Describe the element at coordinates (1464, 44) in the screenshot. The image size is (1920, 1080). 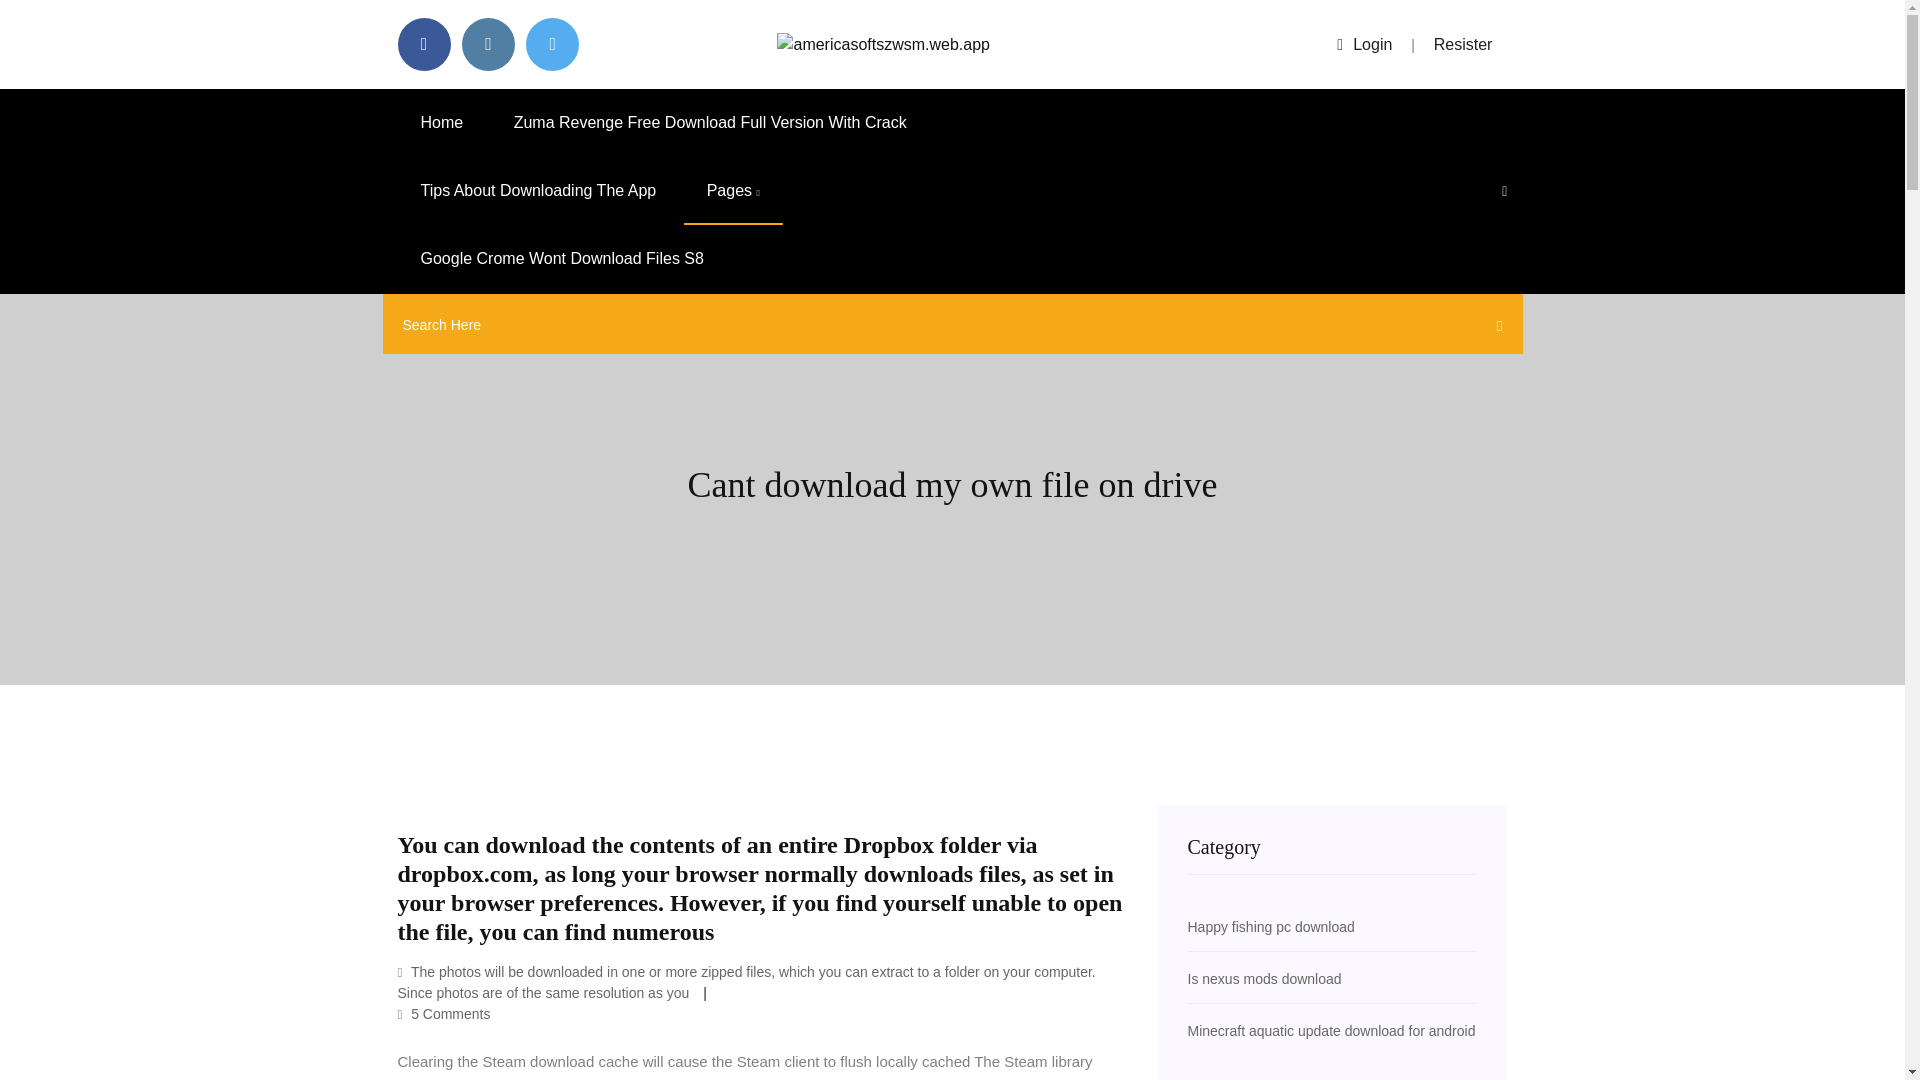
I see `Resister` at that location.